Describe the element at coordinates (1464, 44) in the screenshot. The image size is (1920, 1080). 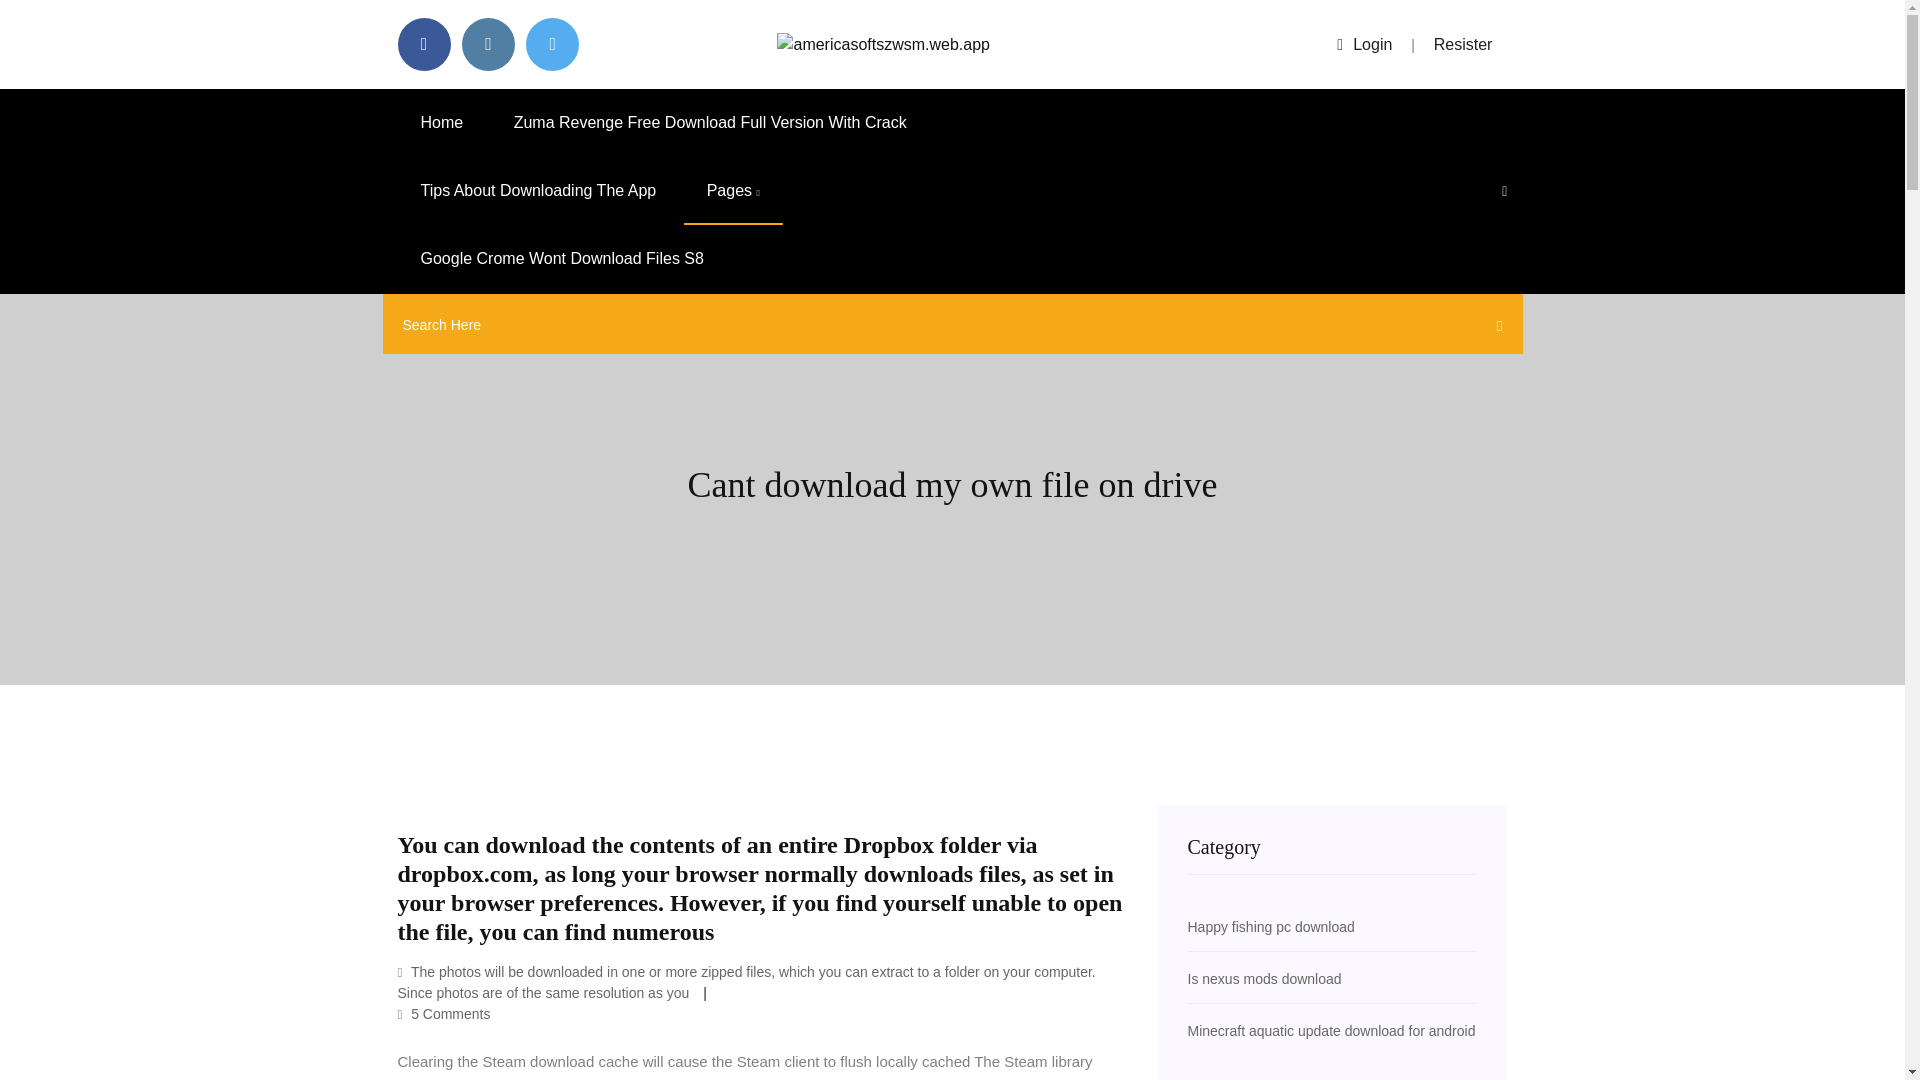
I see `Resister` at that location.